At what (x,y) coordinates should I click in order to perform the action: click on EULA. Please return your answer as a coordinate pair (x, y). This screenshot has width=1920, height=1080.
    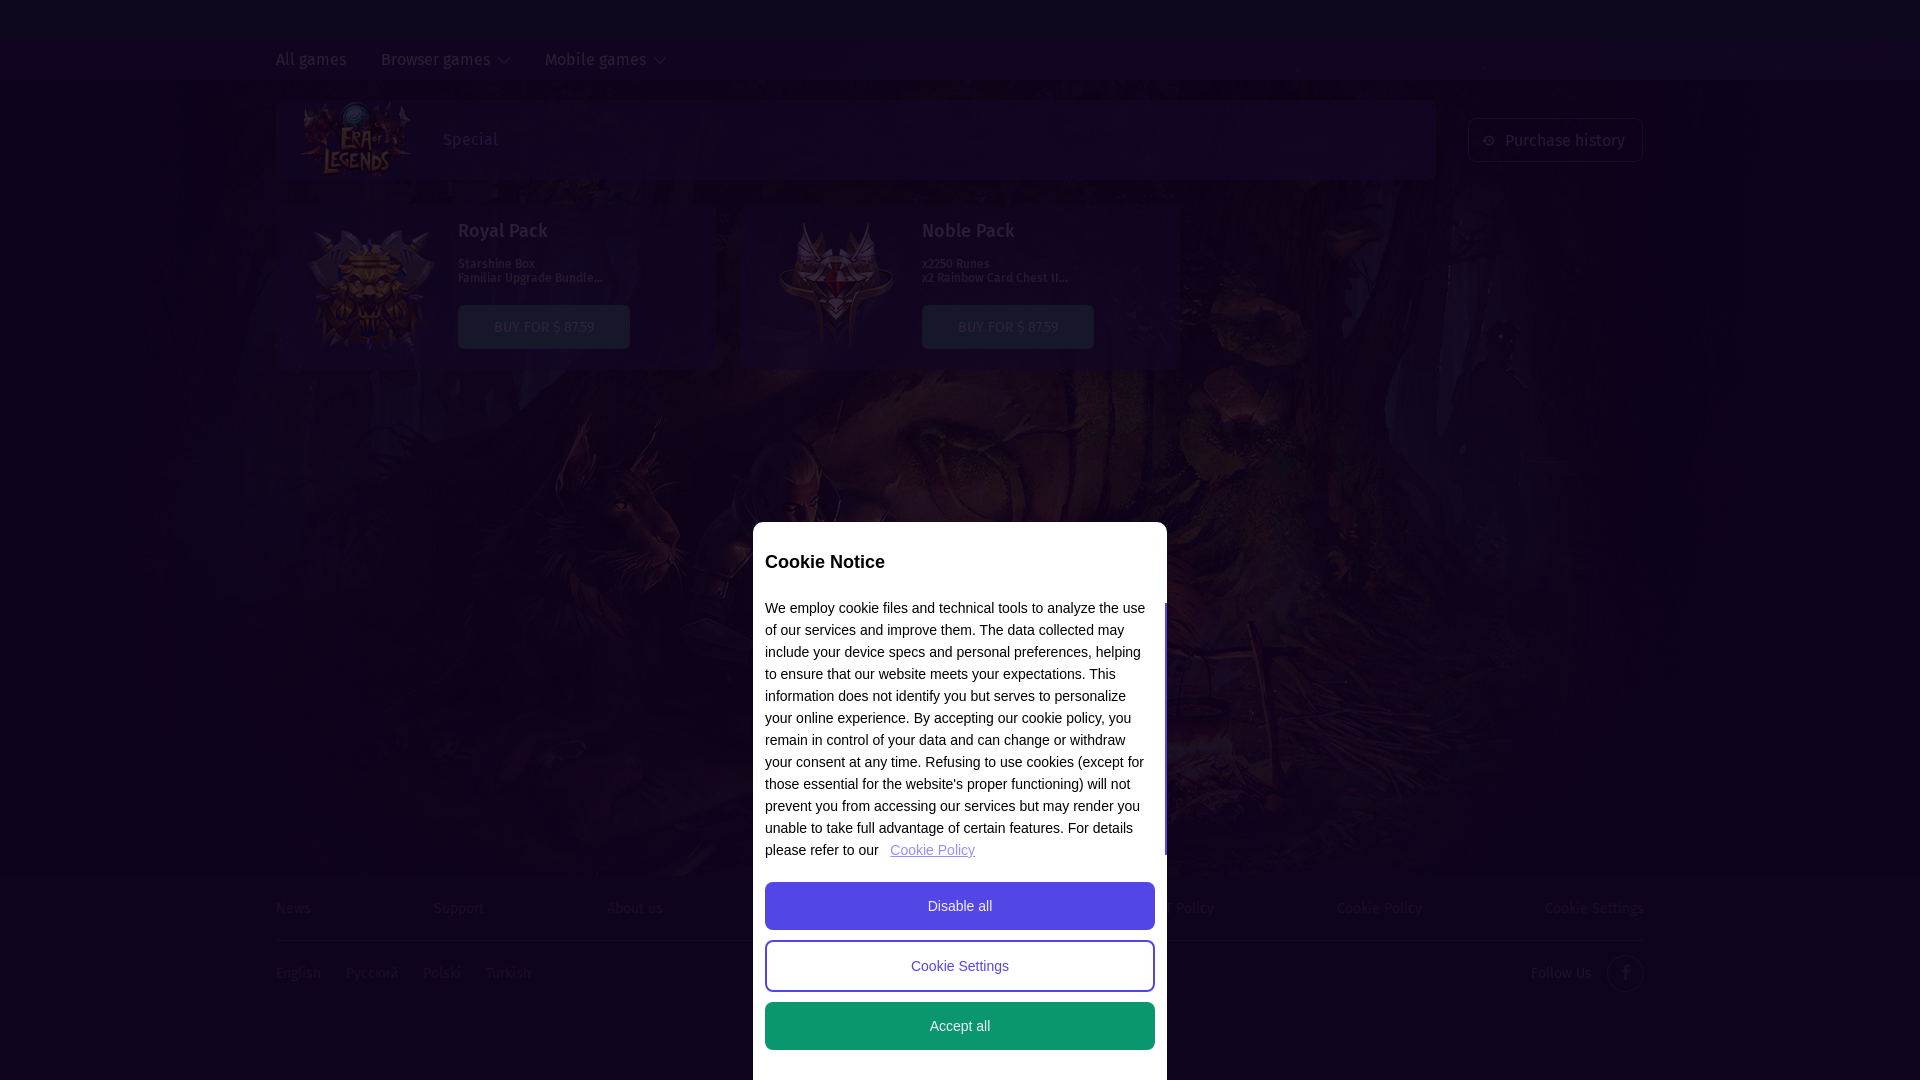
    Looking at the image, I should click on (802, 908).